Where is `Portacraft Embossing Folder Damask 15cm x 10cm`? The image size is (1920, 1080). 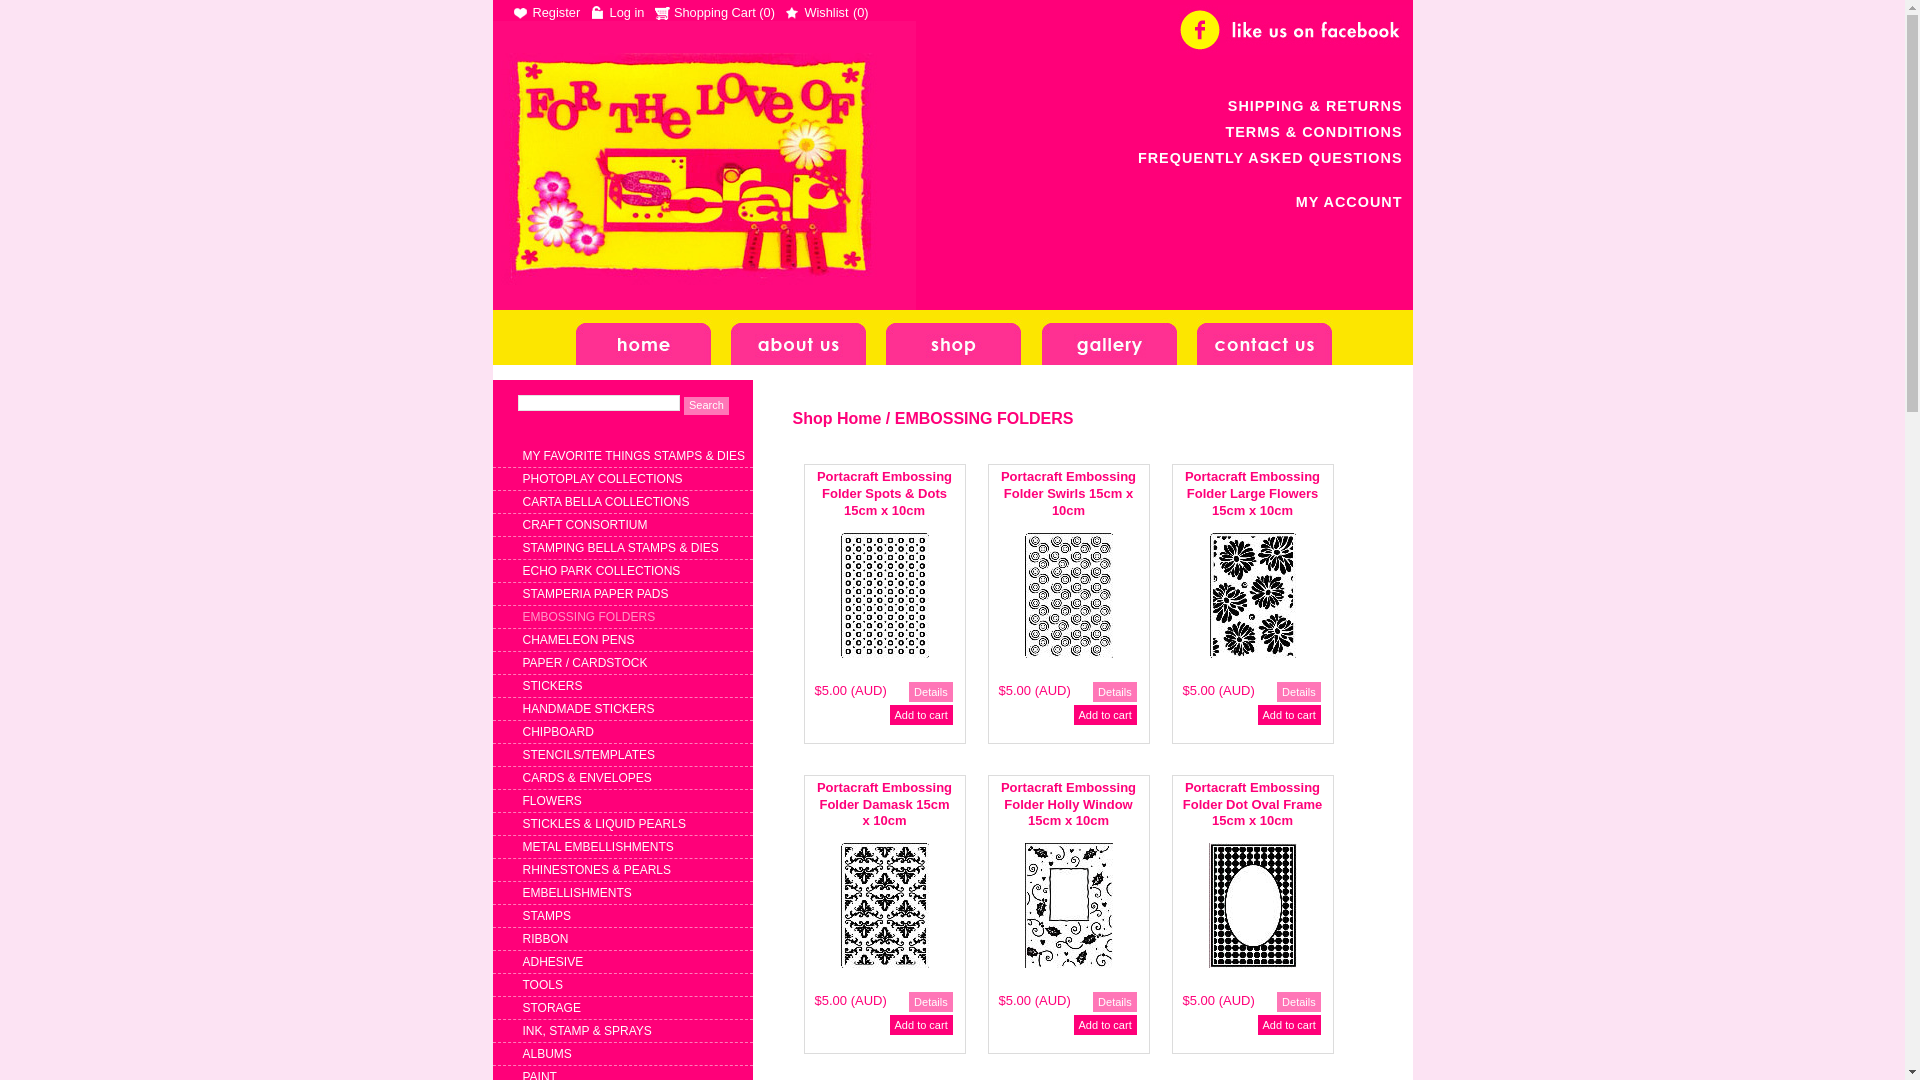 Portacraft Embossing Folder Damask 15cm x 10cm is located at coordinates (889, 808).